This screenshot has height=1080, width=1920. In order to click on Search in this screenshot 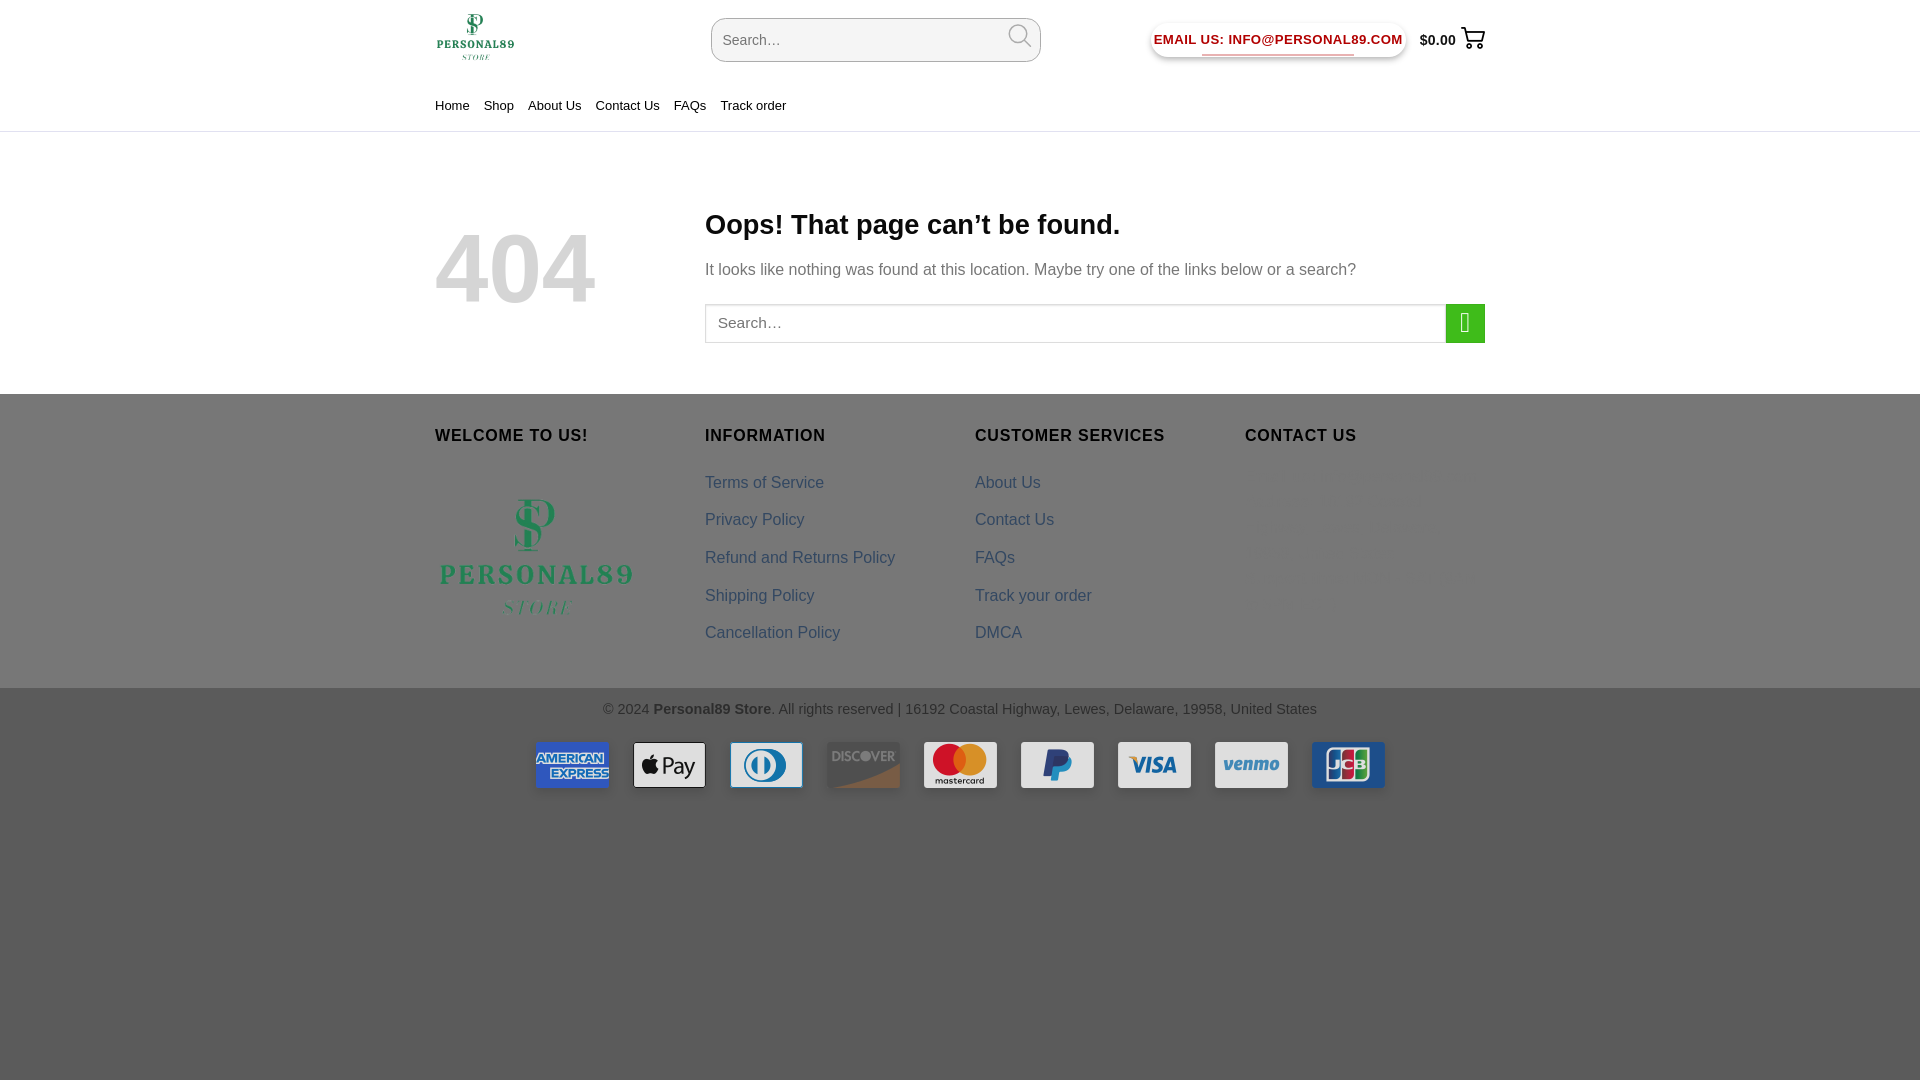, I will do `click(1019, 40)`.